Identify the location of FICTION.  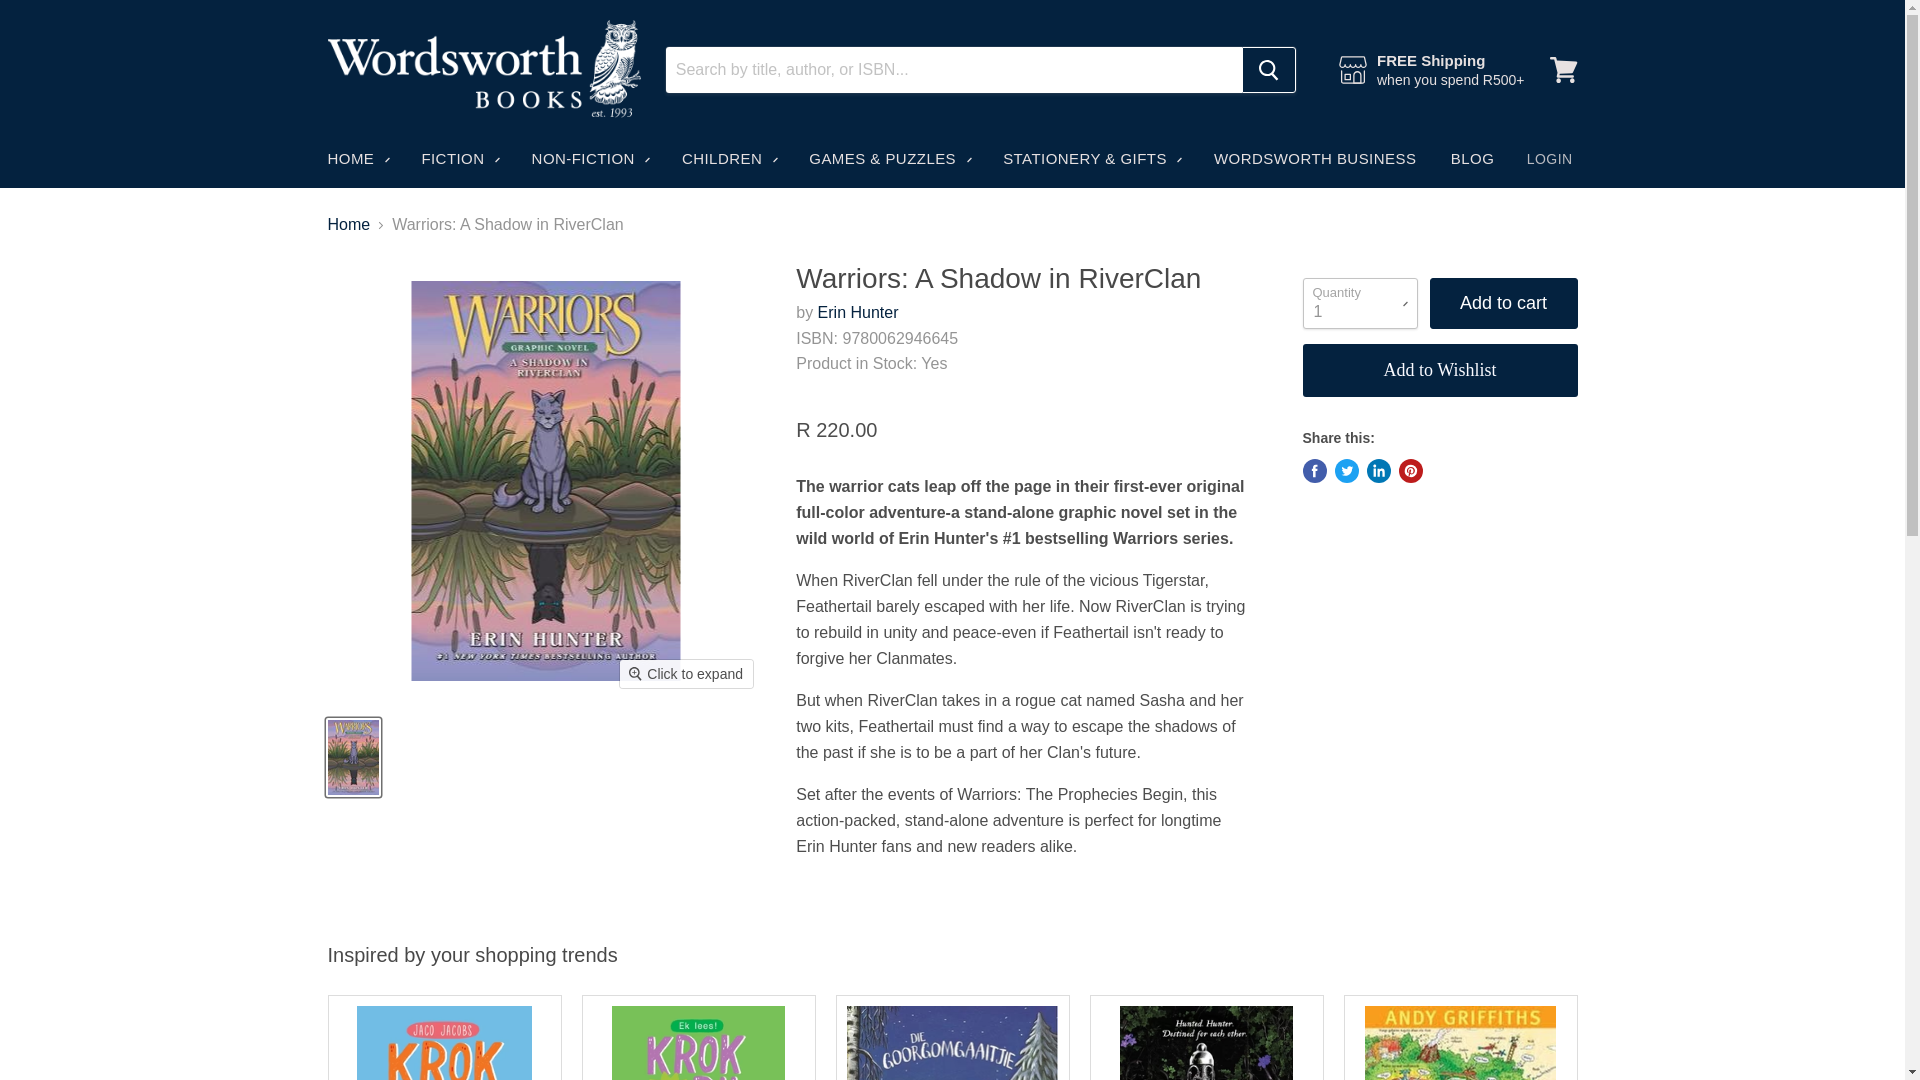
(458, 159).